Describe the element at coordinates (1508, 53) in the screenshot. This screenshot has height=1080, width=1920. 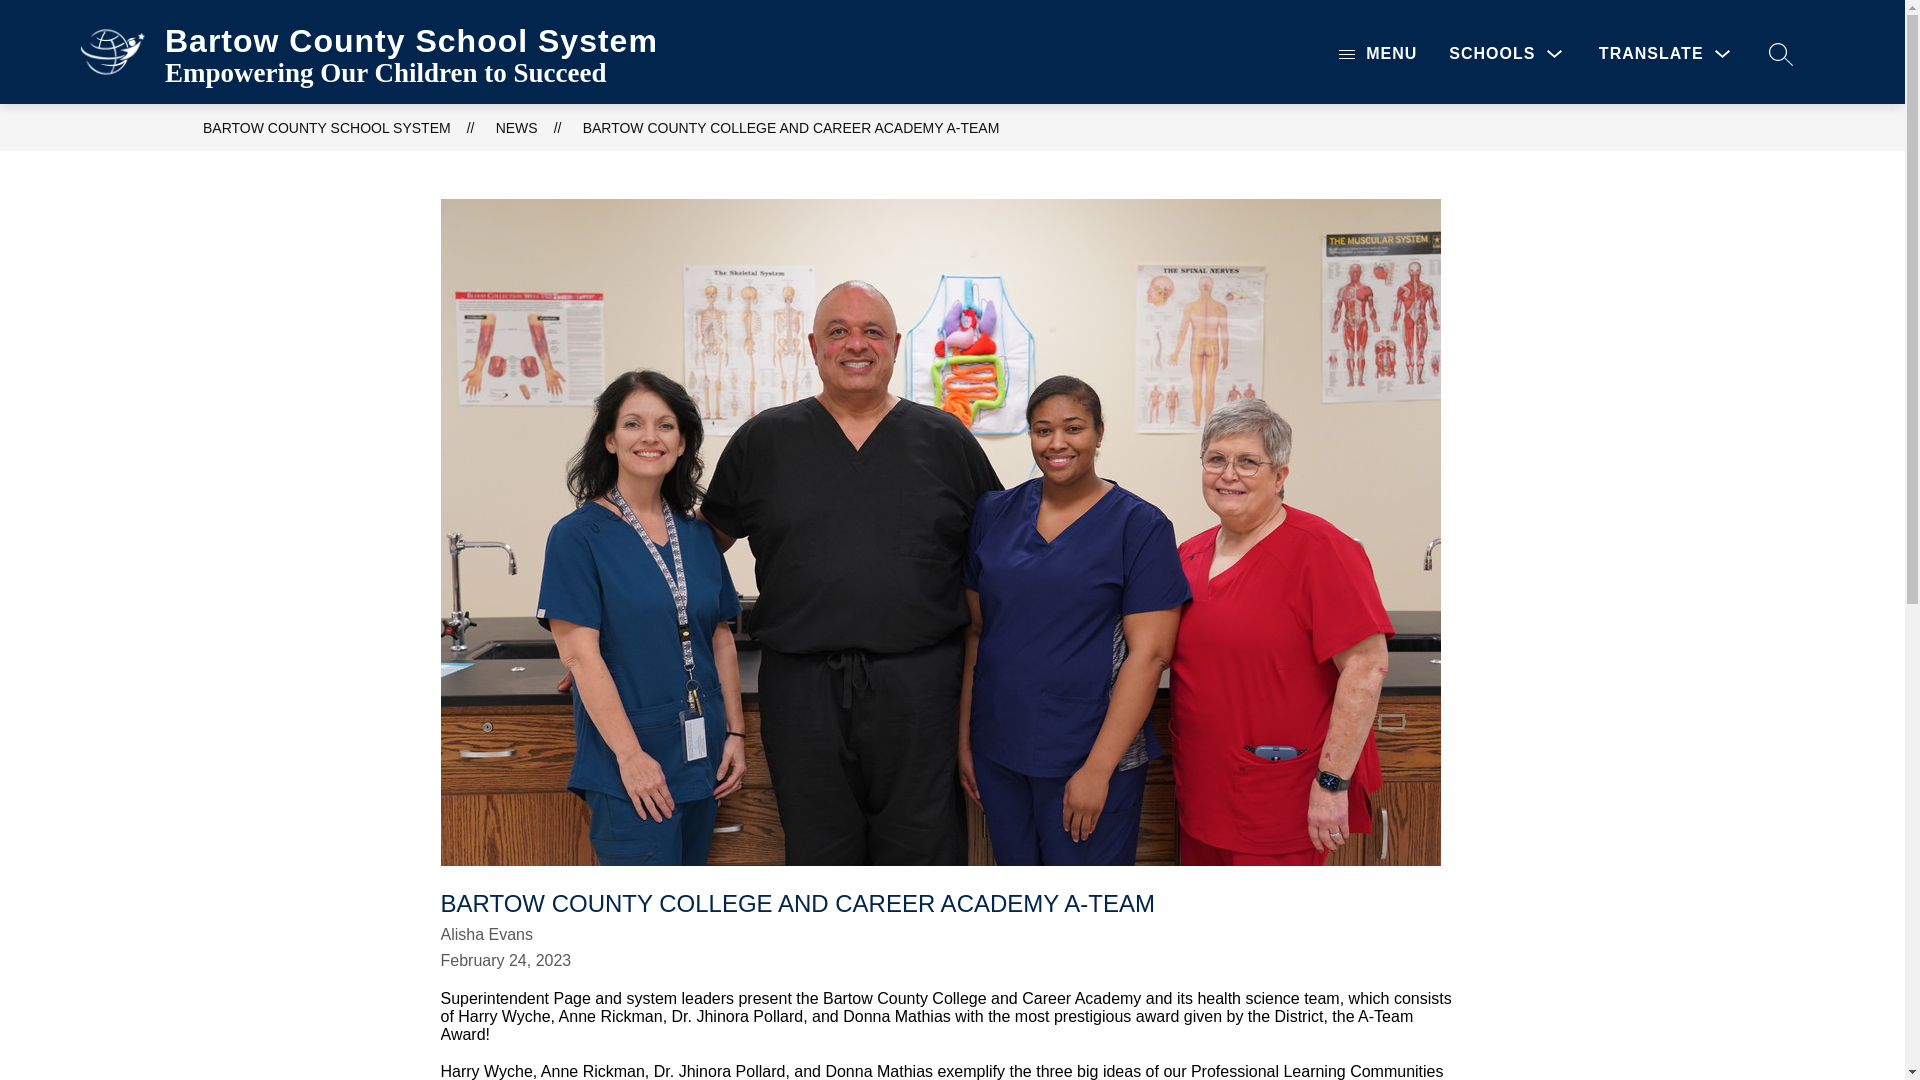
I see `SCHOOLS` at that location.